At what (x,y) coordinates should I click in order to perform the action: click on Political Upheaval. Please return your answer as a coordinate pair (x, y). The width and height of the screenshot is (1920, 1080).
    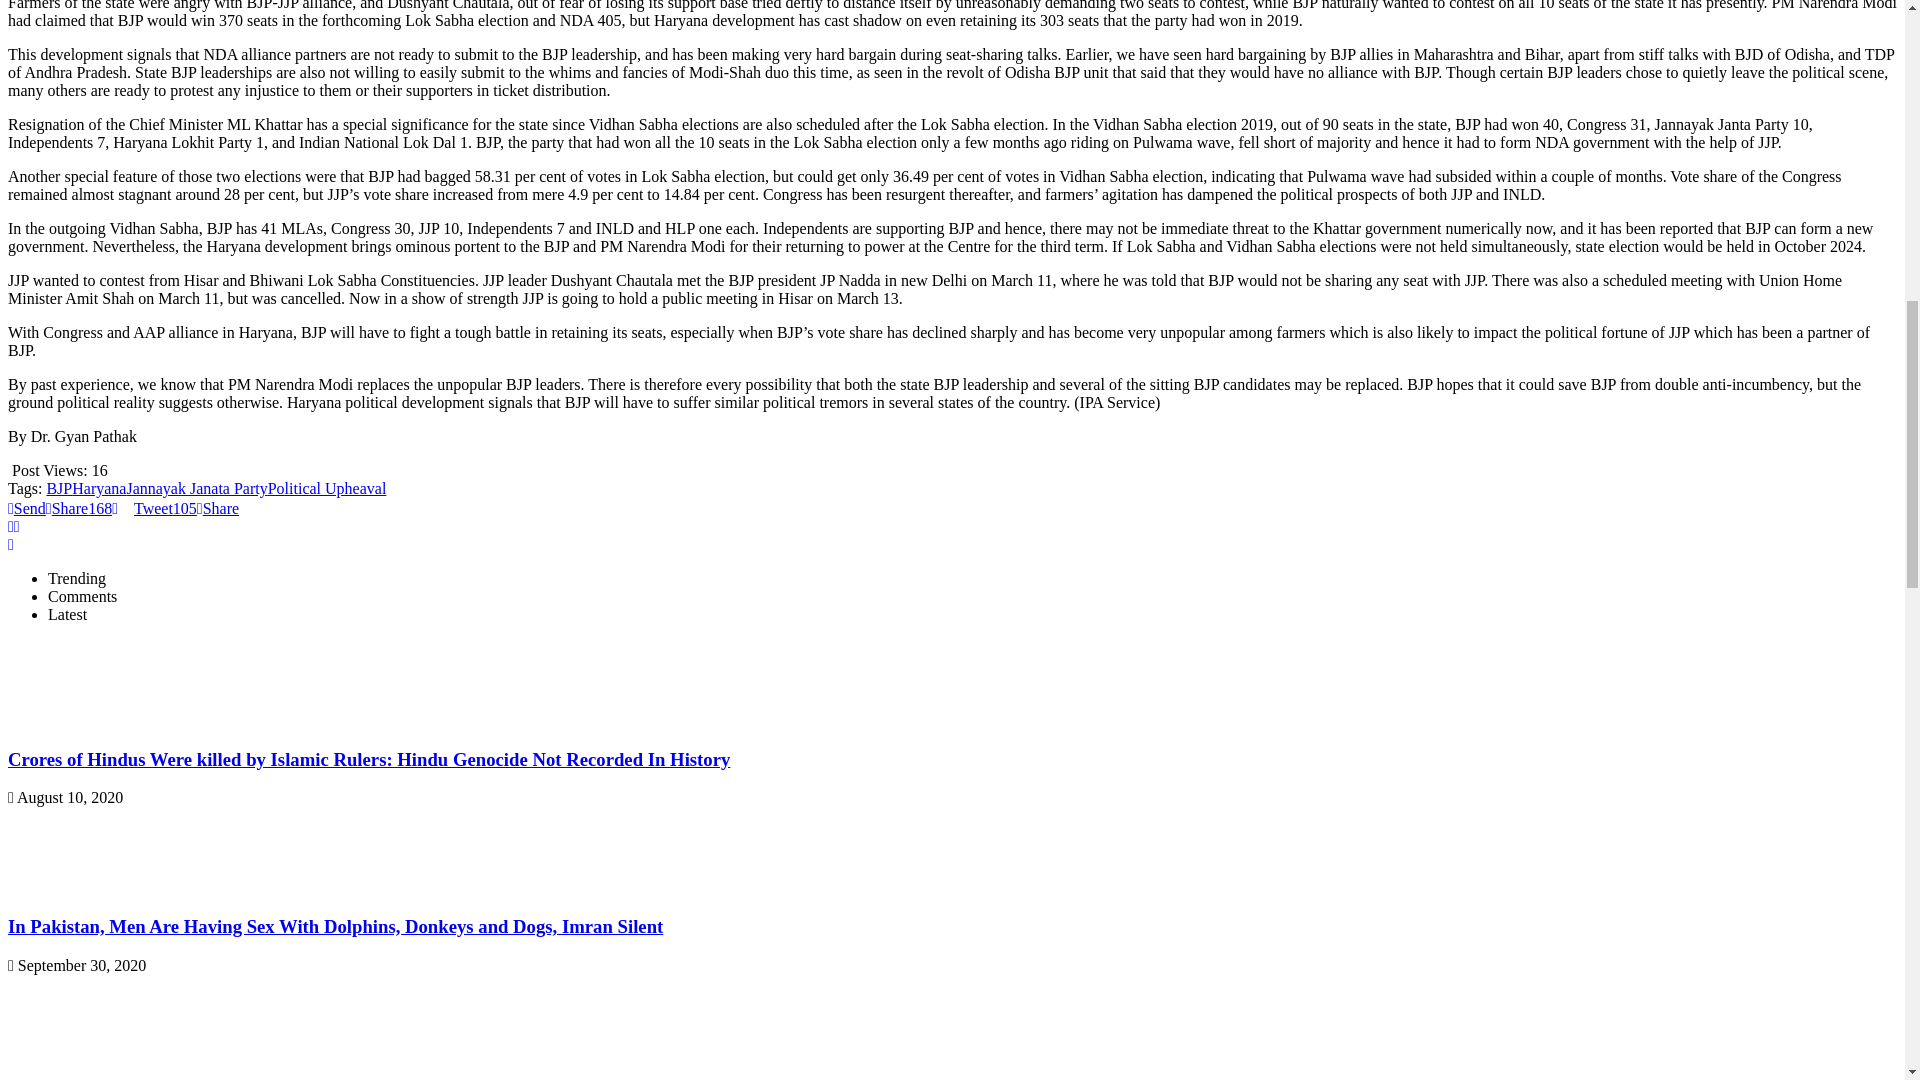
    Looking at the image, I should click on (328, 488).